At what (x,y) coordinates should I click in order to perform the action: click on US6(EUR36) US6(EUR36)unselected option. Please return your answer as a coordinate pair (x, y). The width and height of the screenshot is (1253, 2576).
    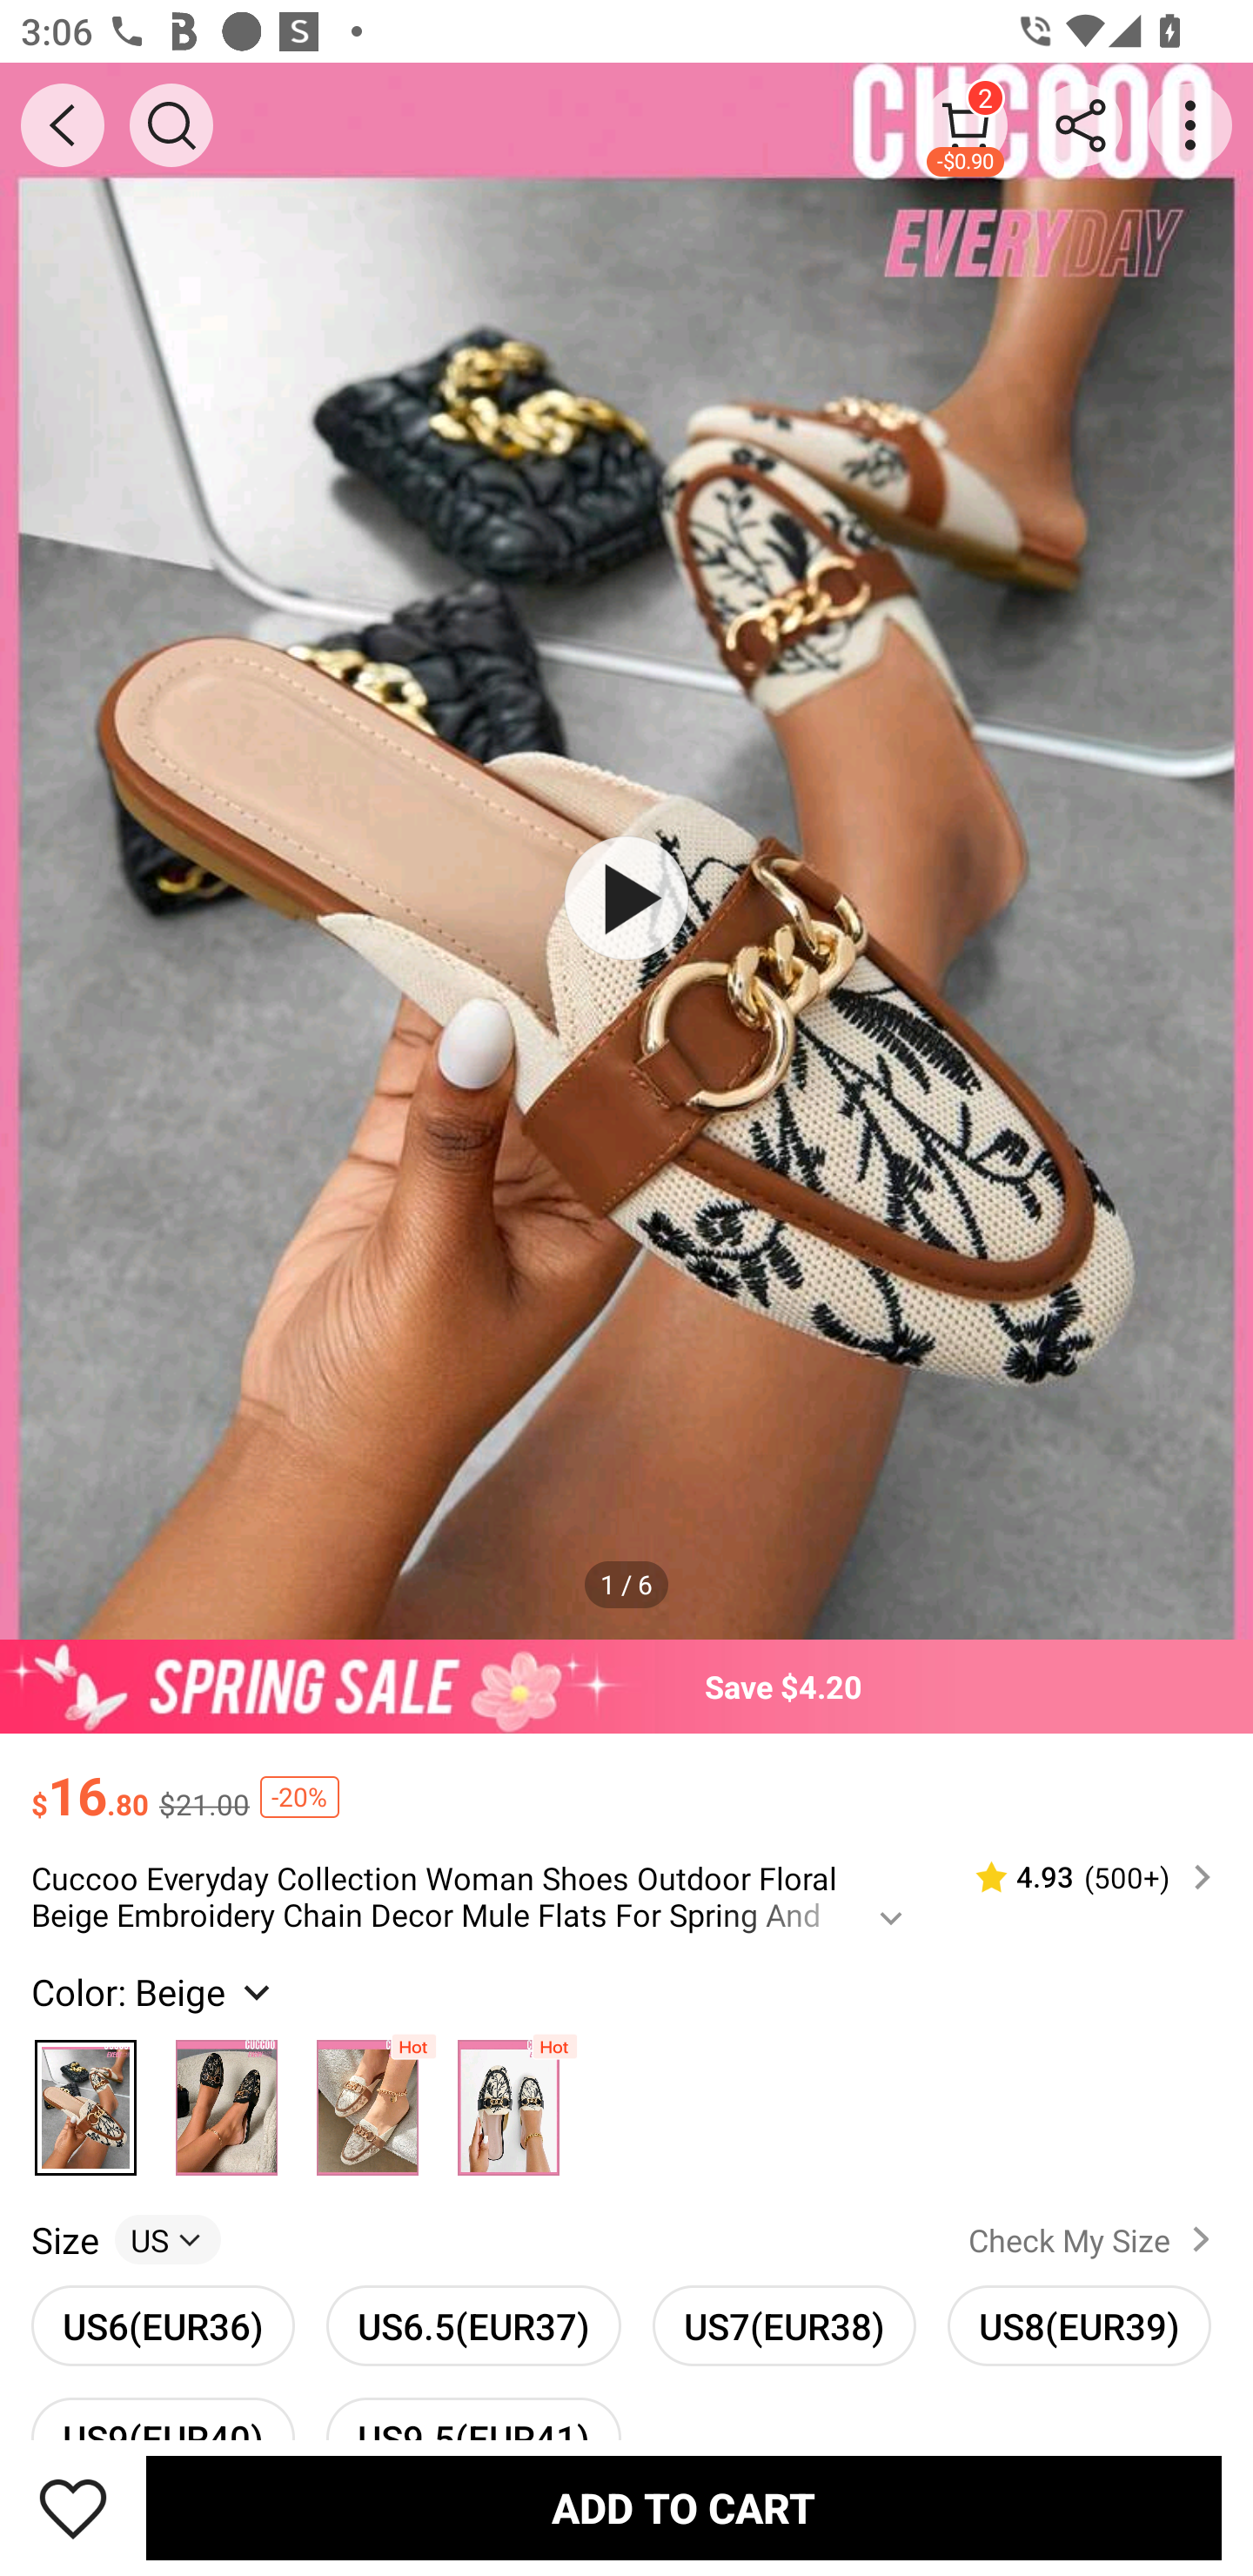
    Looking at the image, I should click on (163, 2325).